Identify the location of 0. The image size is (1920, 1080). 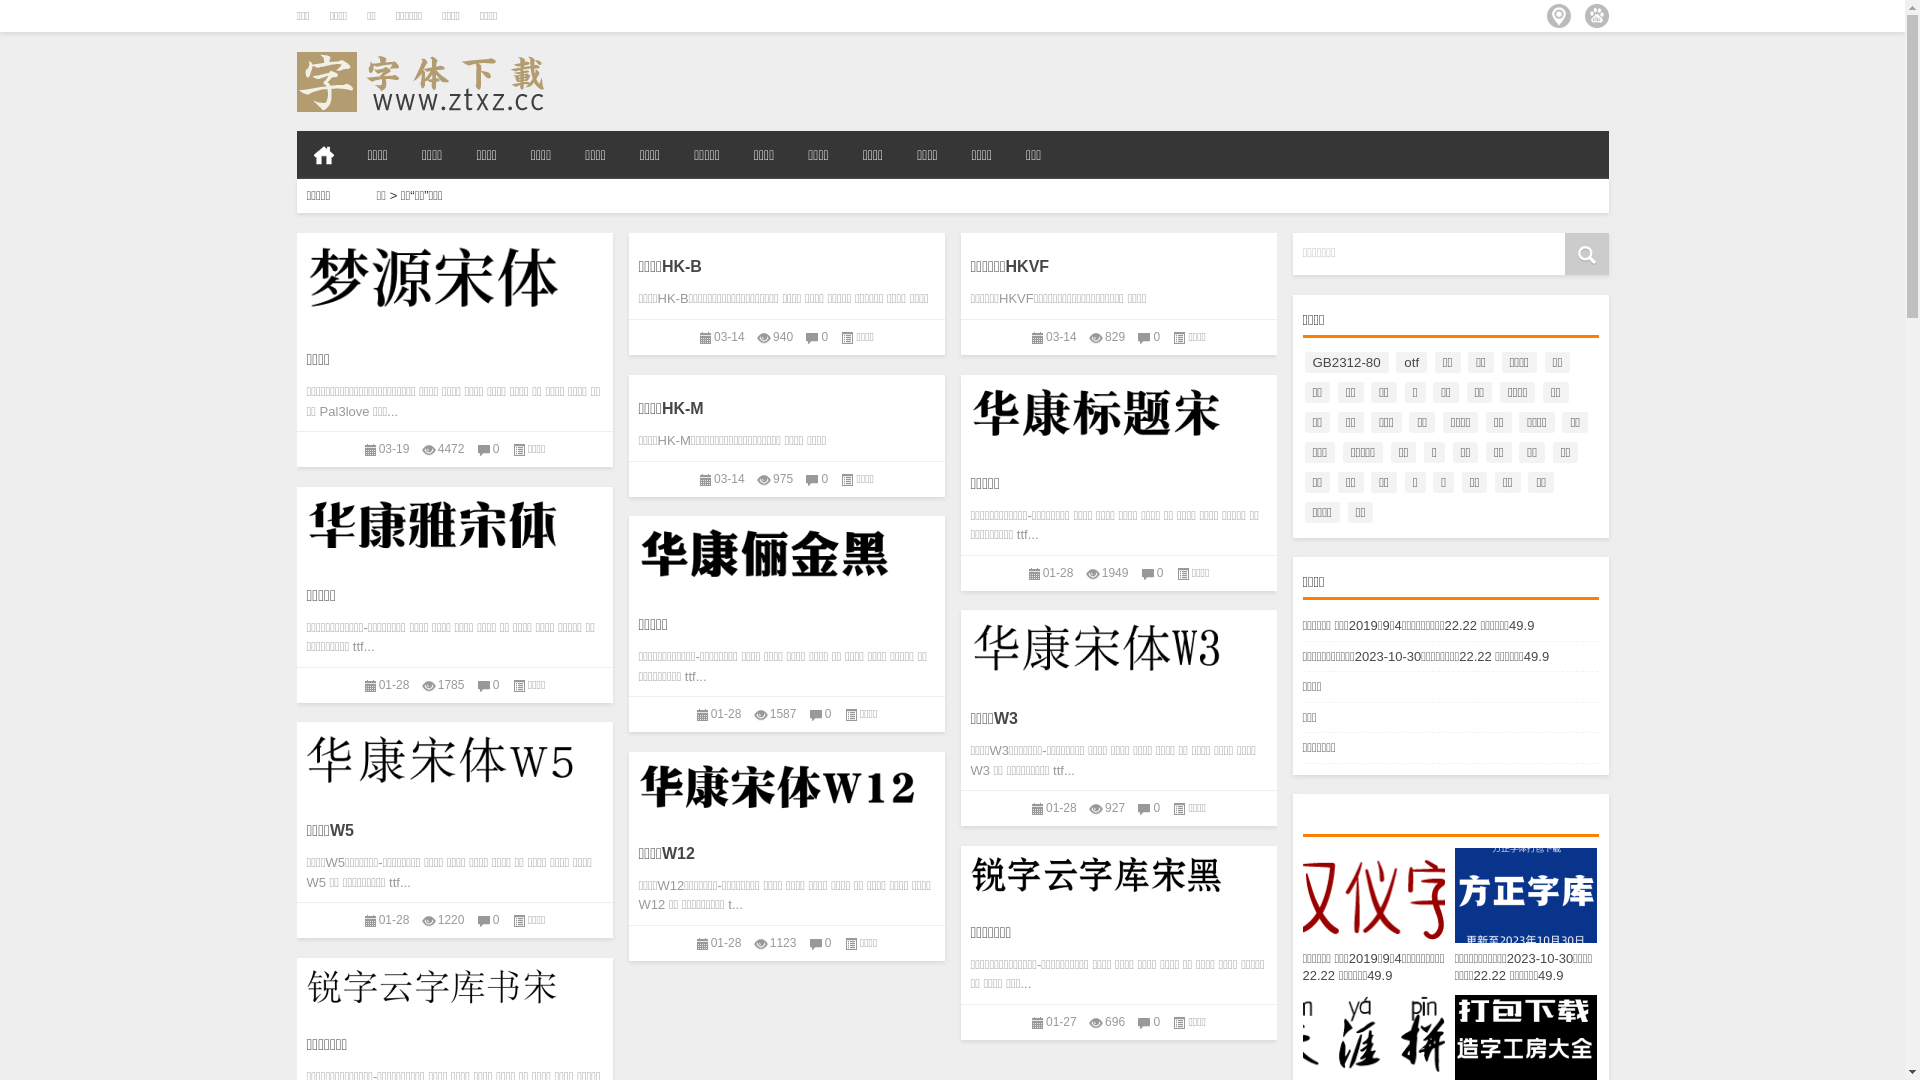
(496, 685).